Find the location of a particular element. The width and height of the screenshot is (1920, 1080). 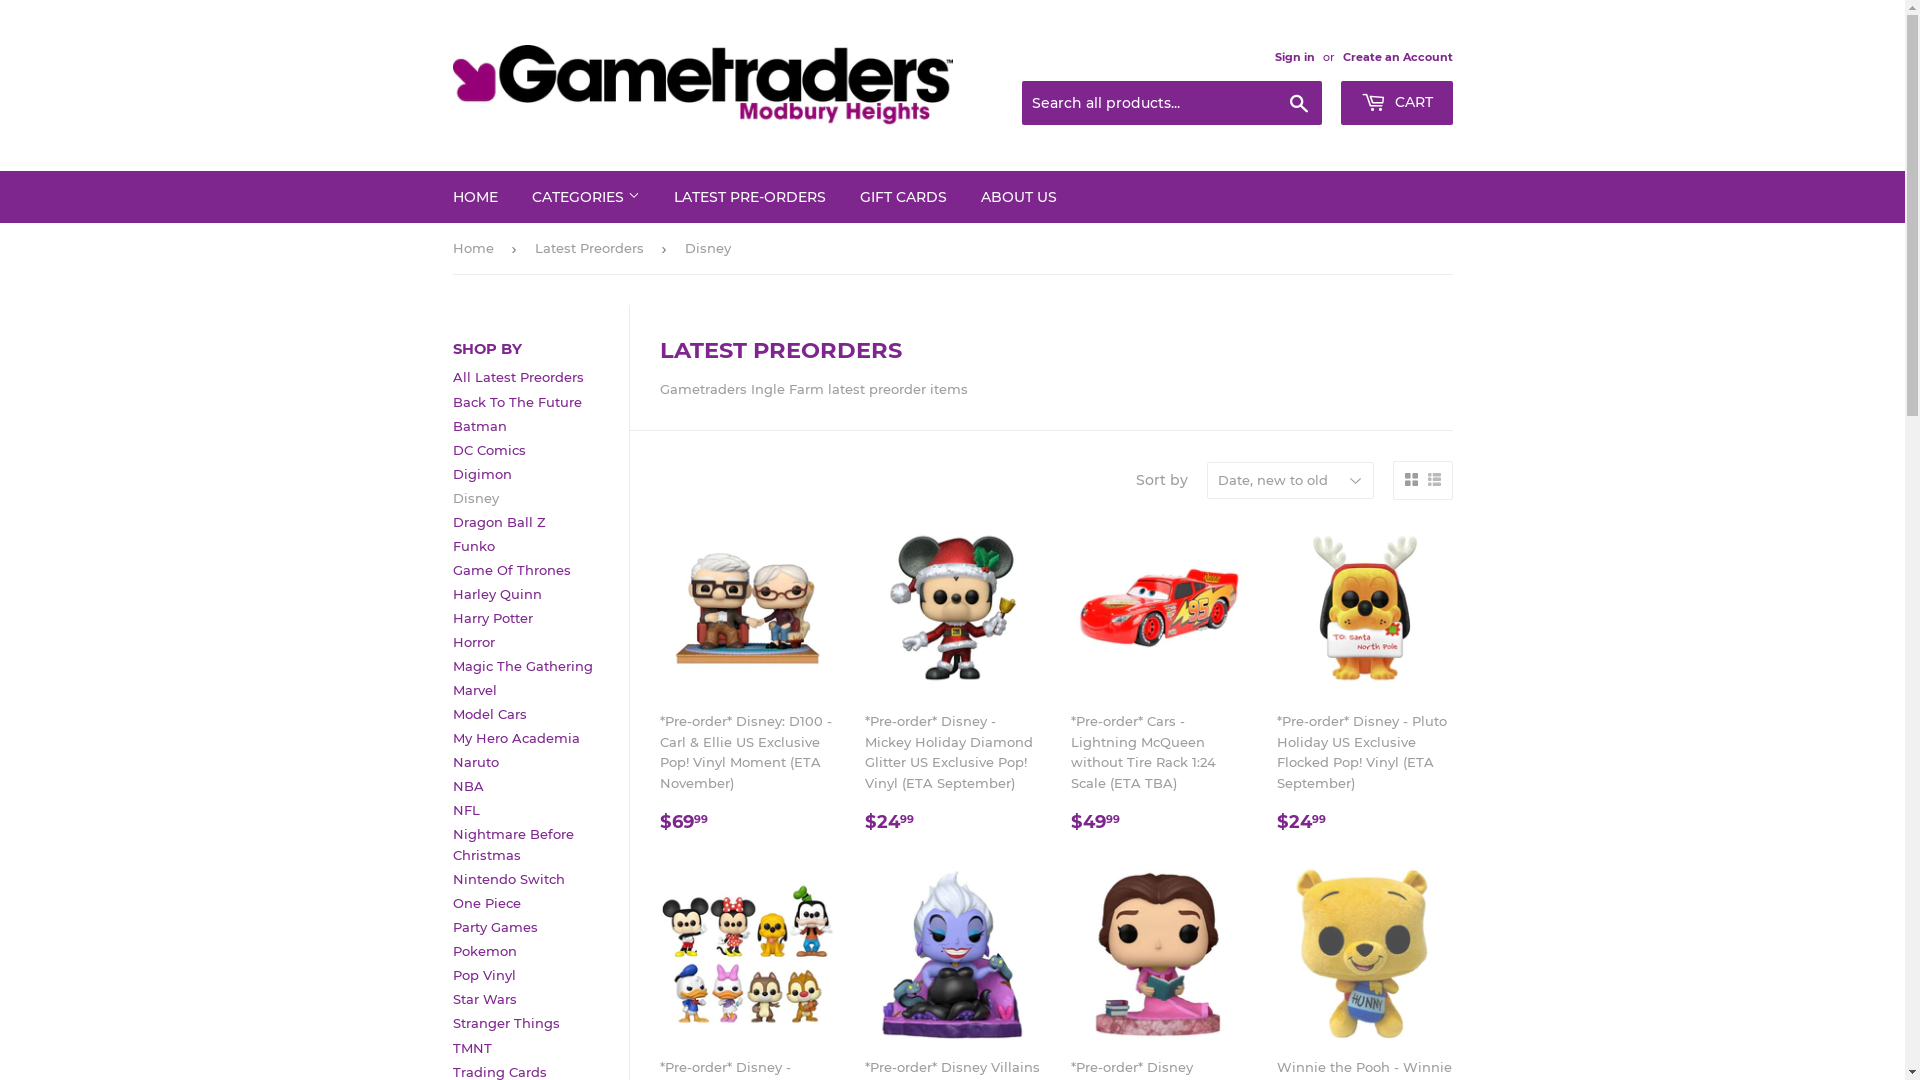

Nightmare Before Christmas is located at coordinates (512, 844).